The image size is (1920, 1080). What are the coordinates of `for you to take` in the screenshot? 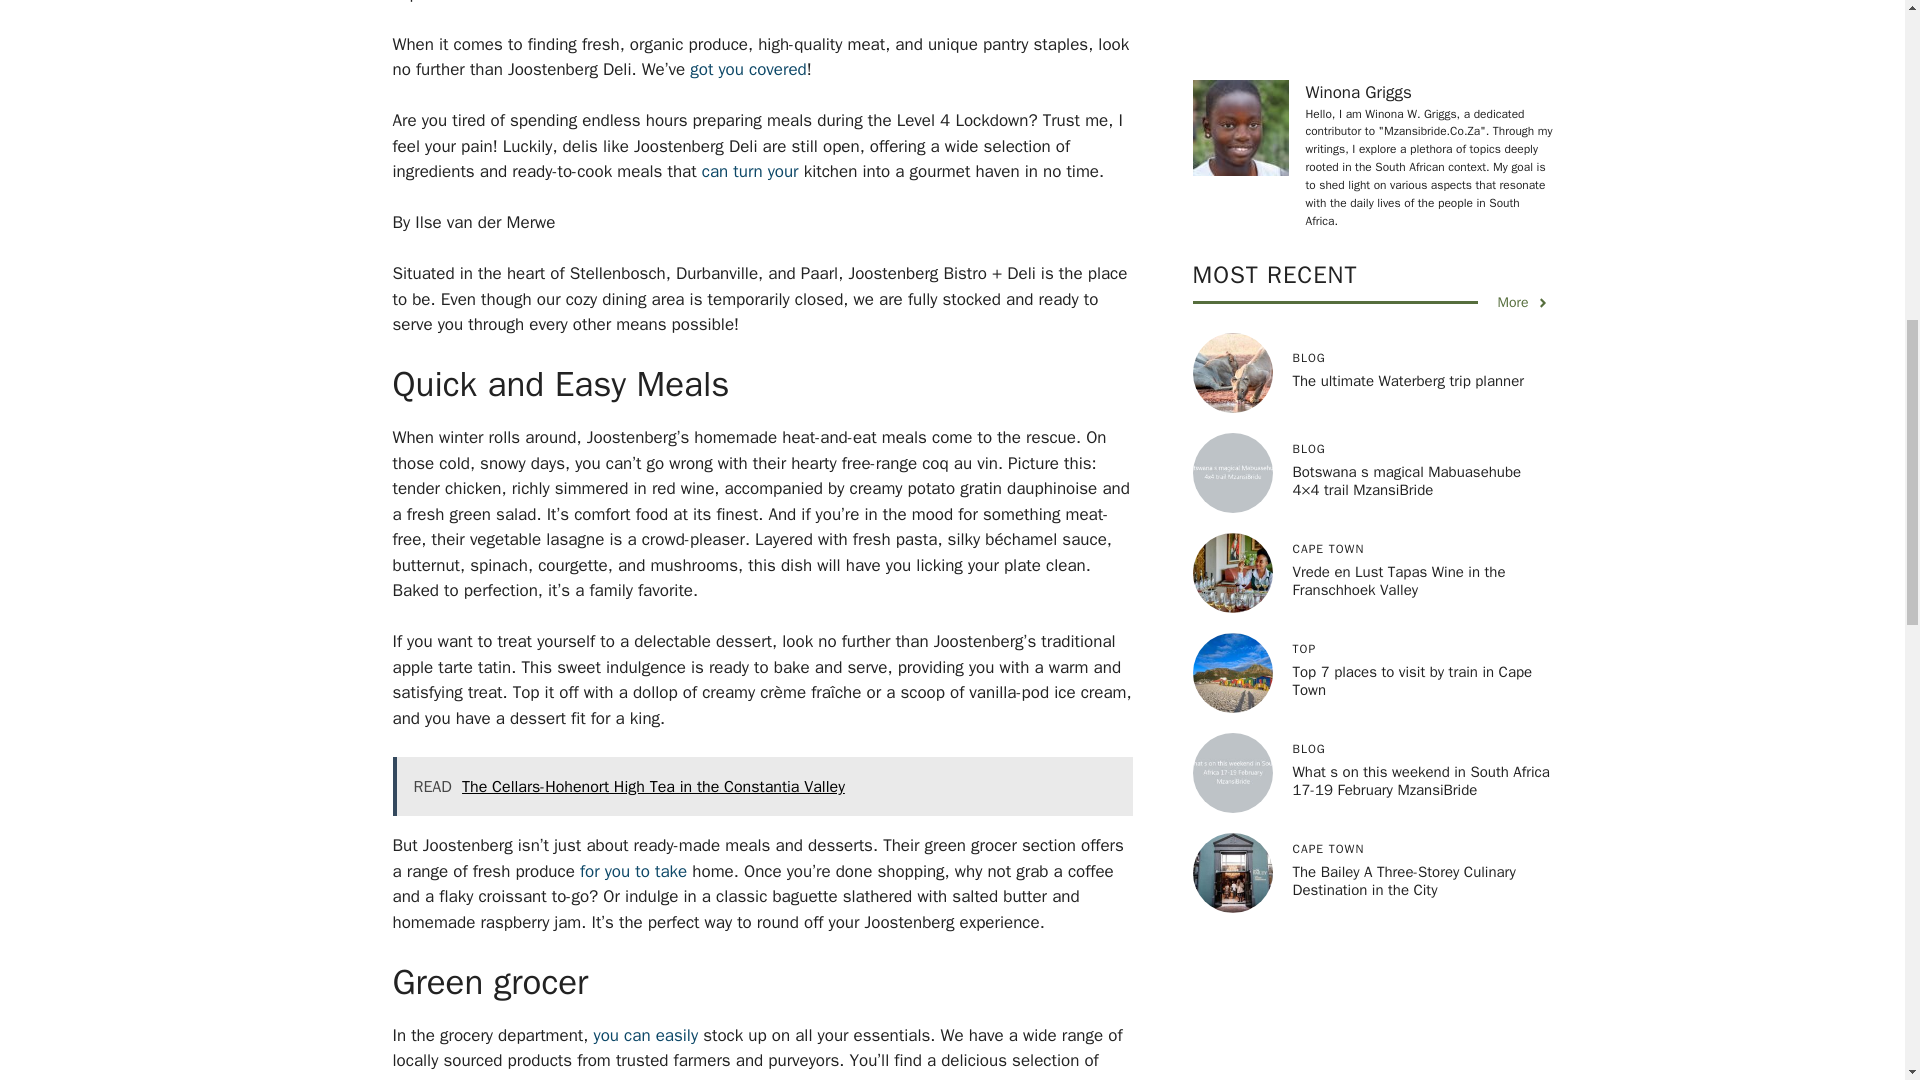 It's located at (633, 871).